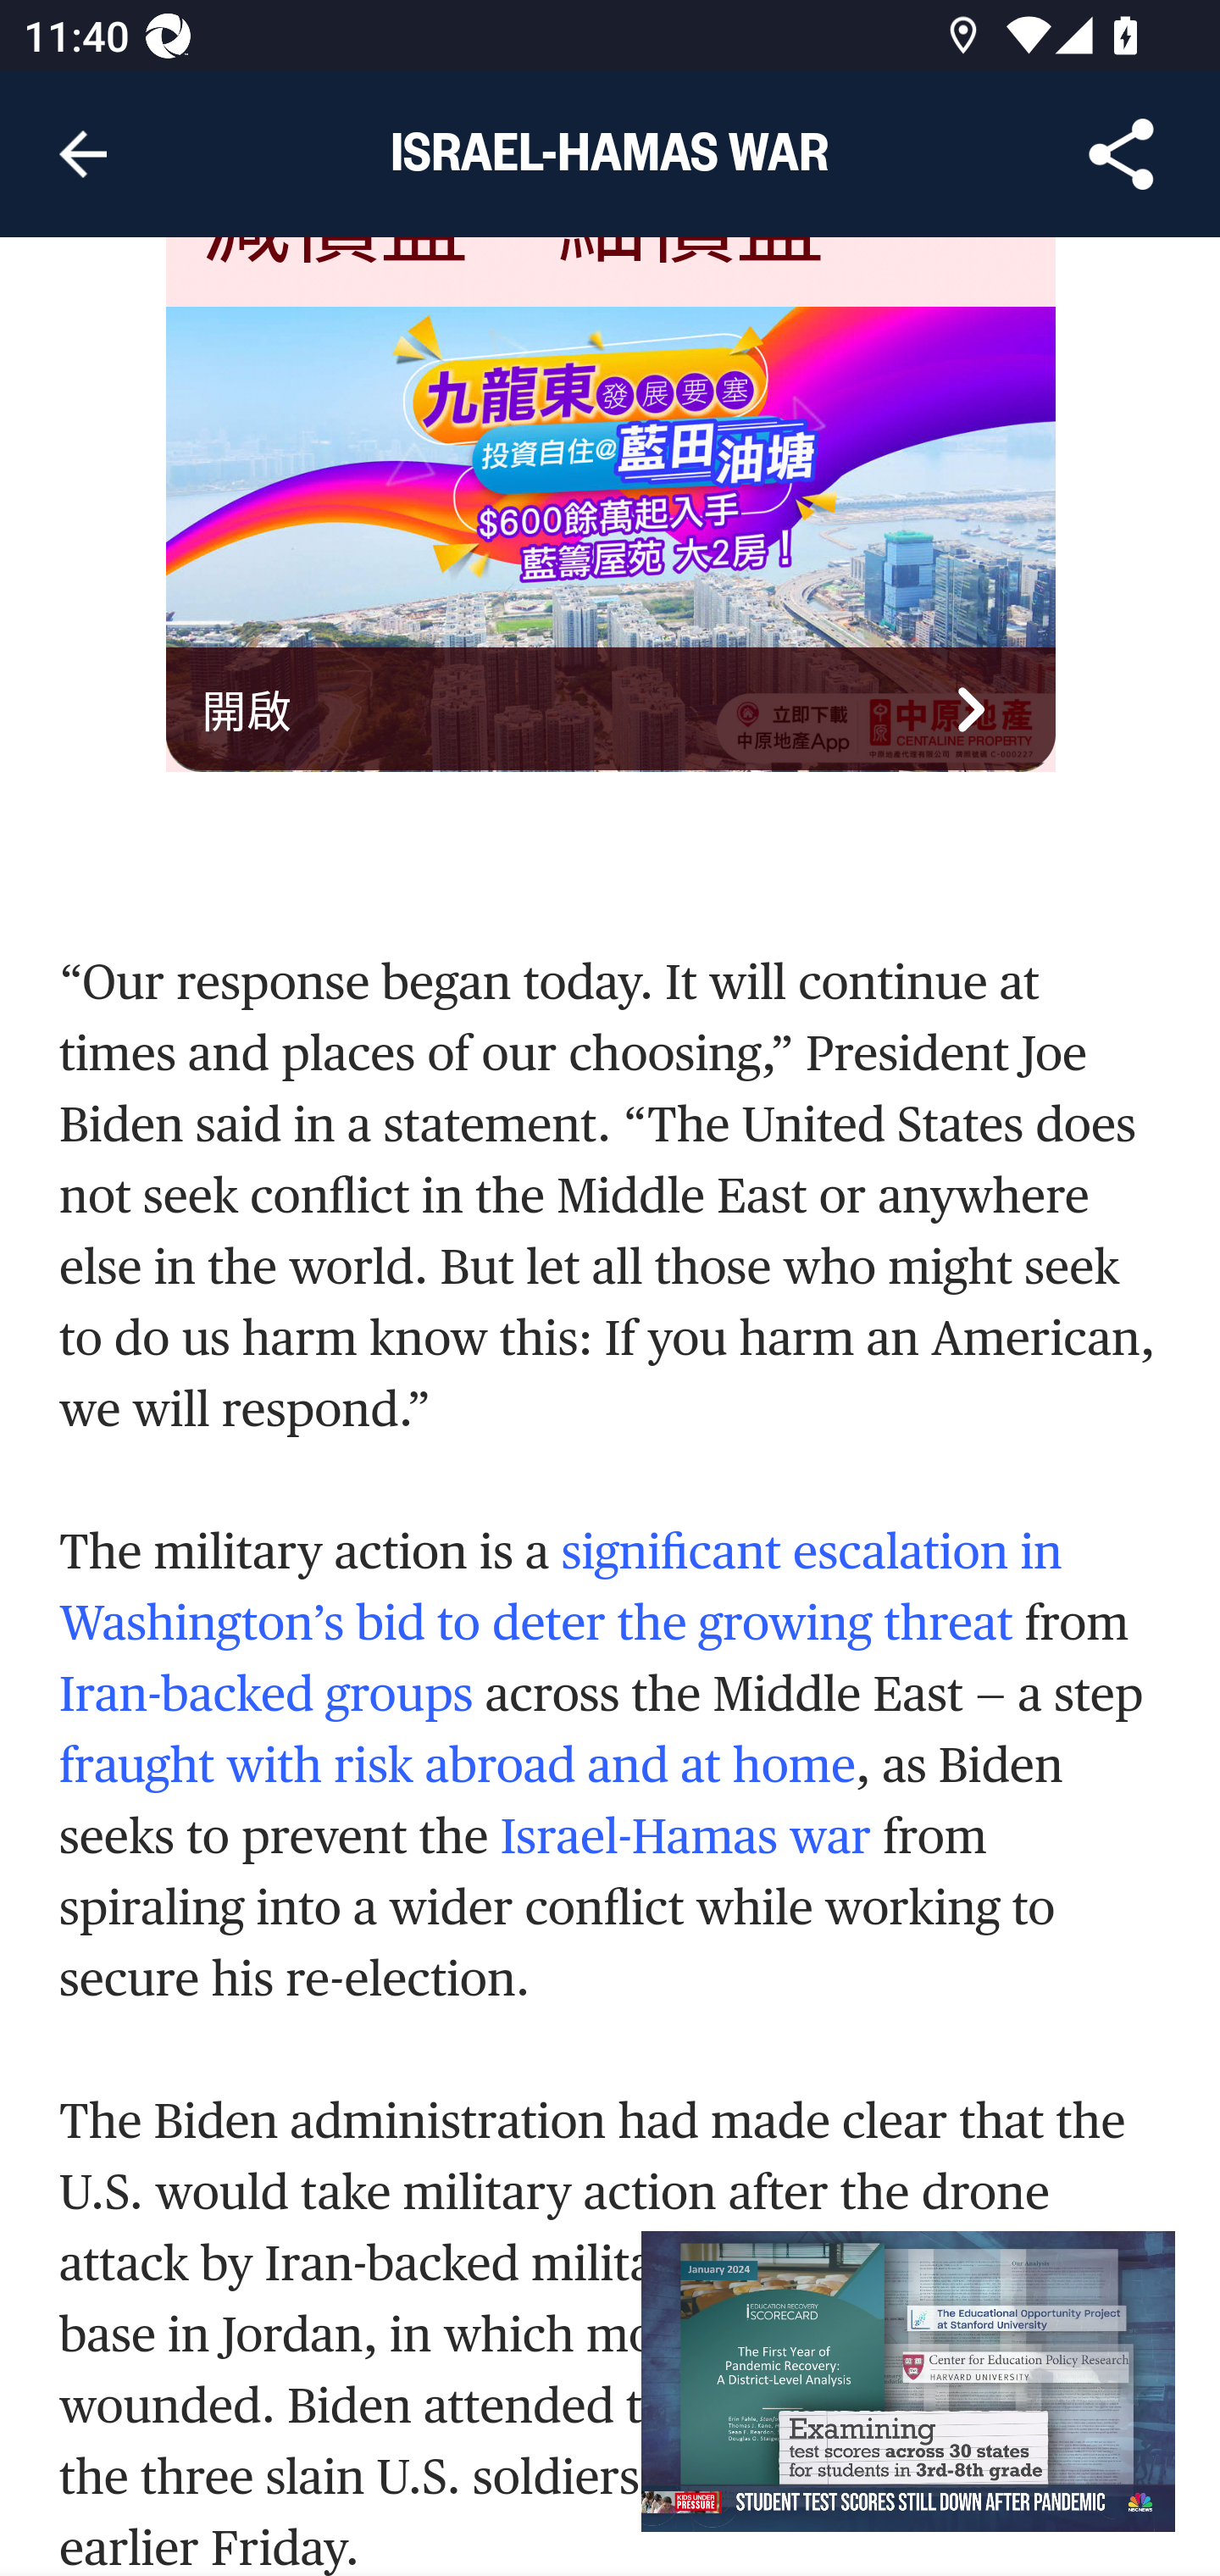 This screenshot has width=1220, height=2576. Describe the element at coordinates (83, 154) in the screenshot. I see `Navigate up` at that location.